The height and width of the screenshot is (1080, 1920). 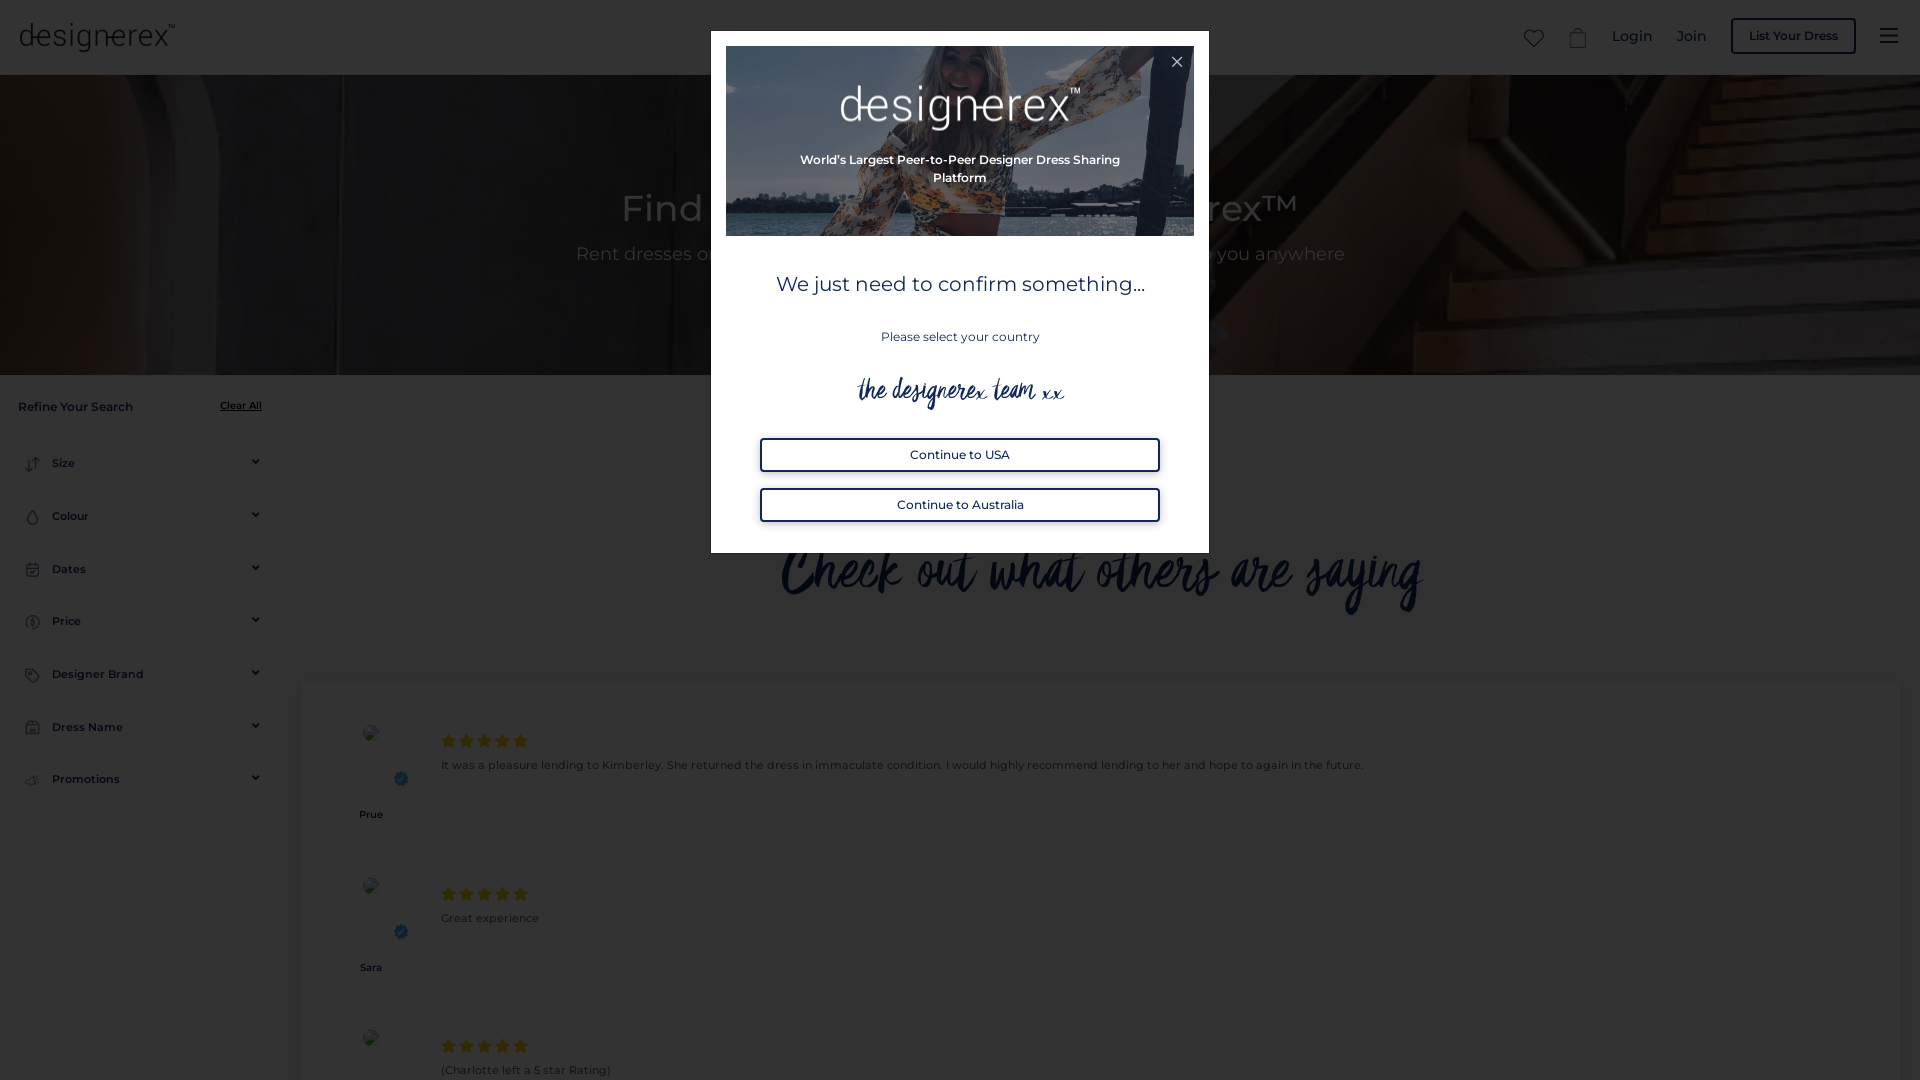 I want to click on Join, so click(x=1692, y=36).